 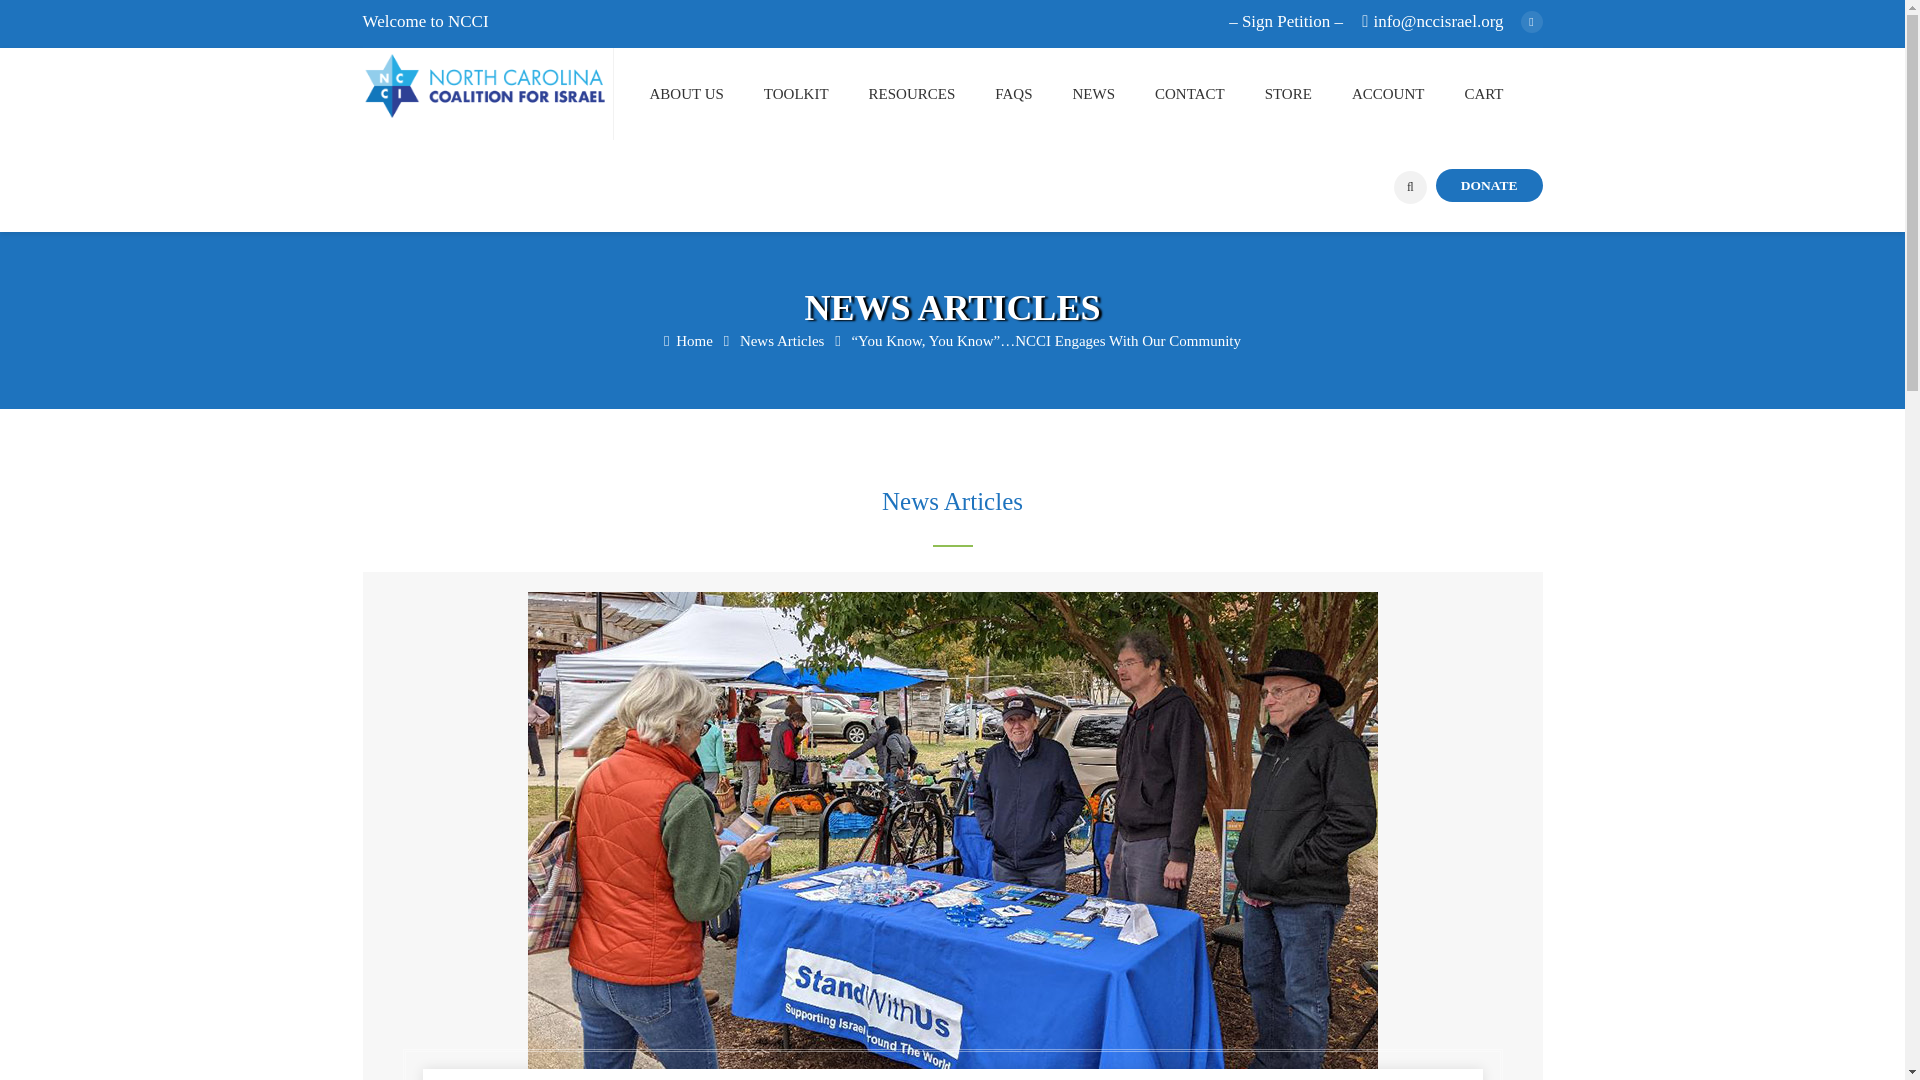 I want to click on News Articles , so click(x=783, y=340).